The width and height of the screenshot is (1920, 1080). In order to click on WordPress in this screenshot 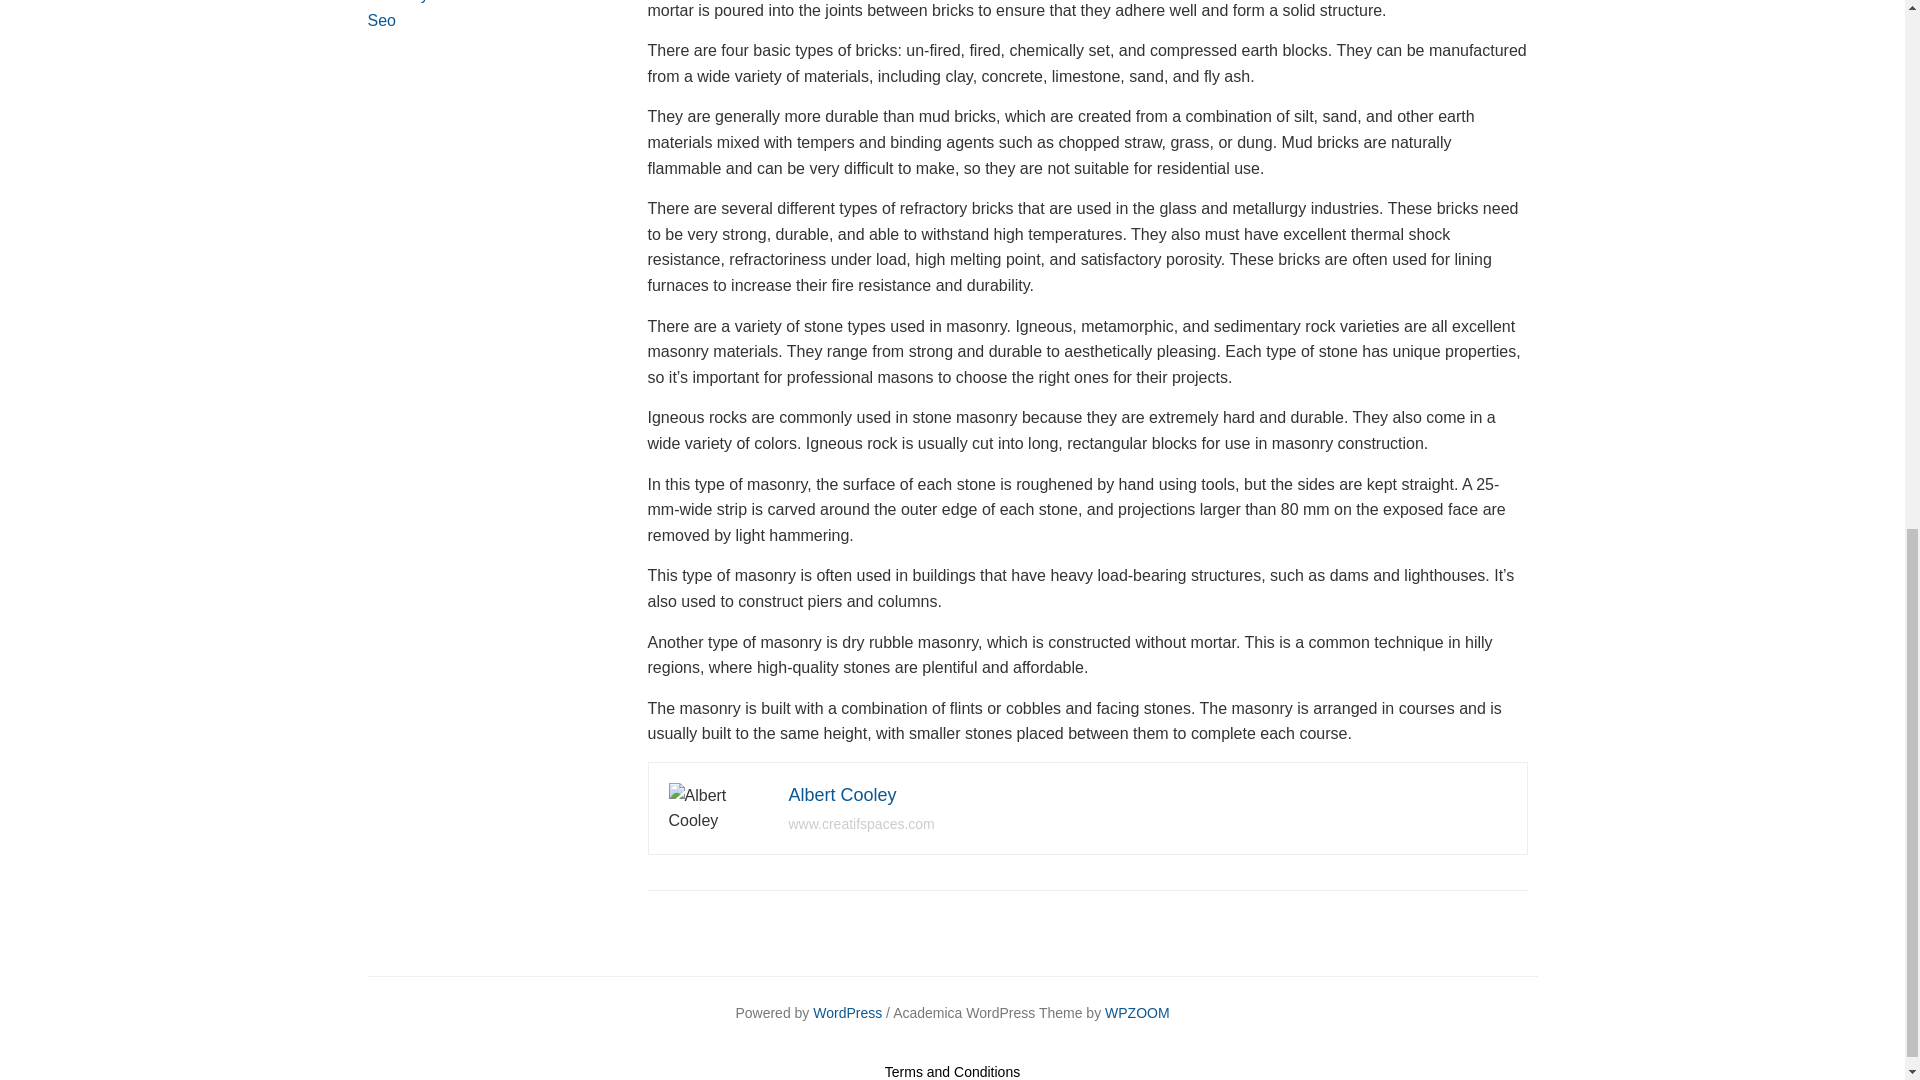, I will do `click(846, 1012)`.